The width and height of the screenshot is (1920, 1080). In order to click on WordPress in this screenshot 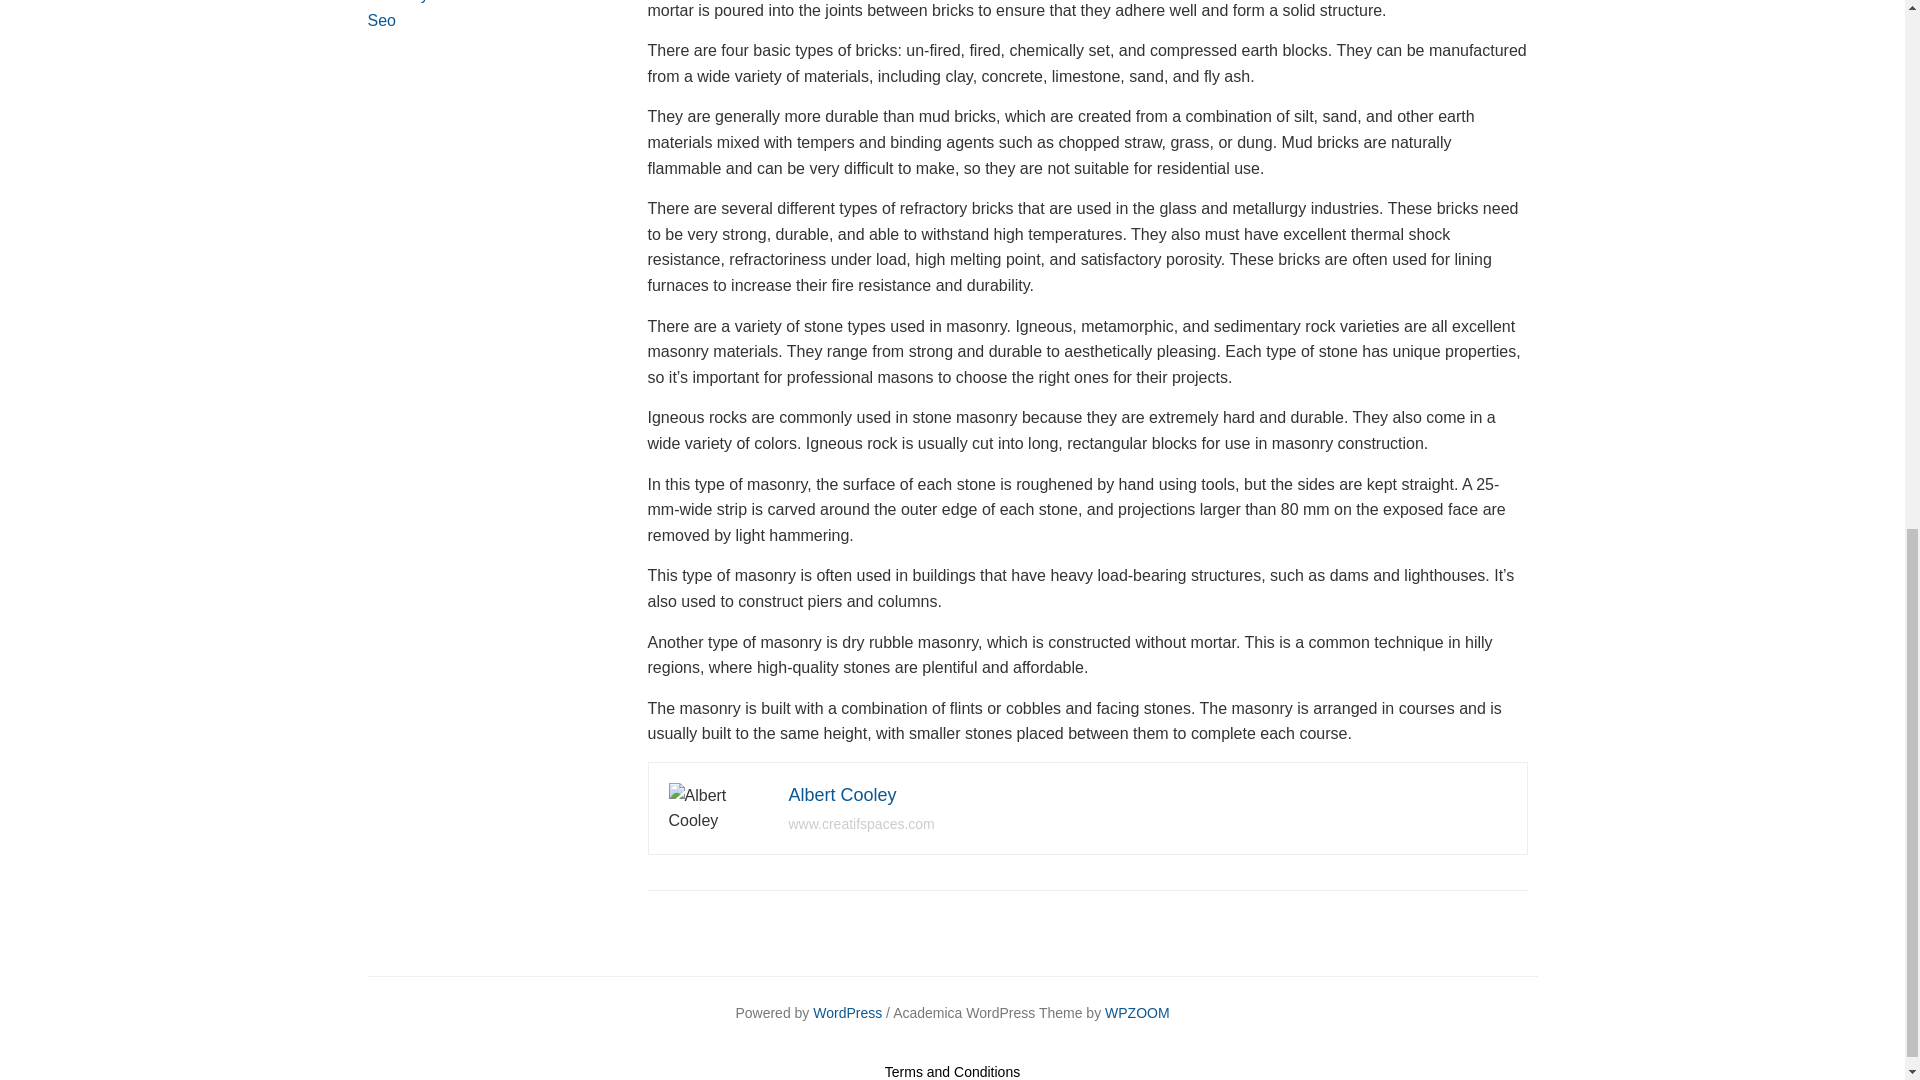, I will do `click(846, 1012)`.